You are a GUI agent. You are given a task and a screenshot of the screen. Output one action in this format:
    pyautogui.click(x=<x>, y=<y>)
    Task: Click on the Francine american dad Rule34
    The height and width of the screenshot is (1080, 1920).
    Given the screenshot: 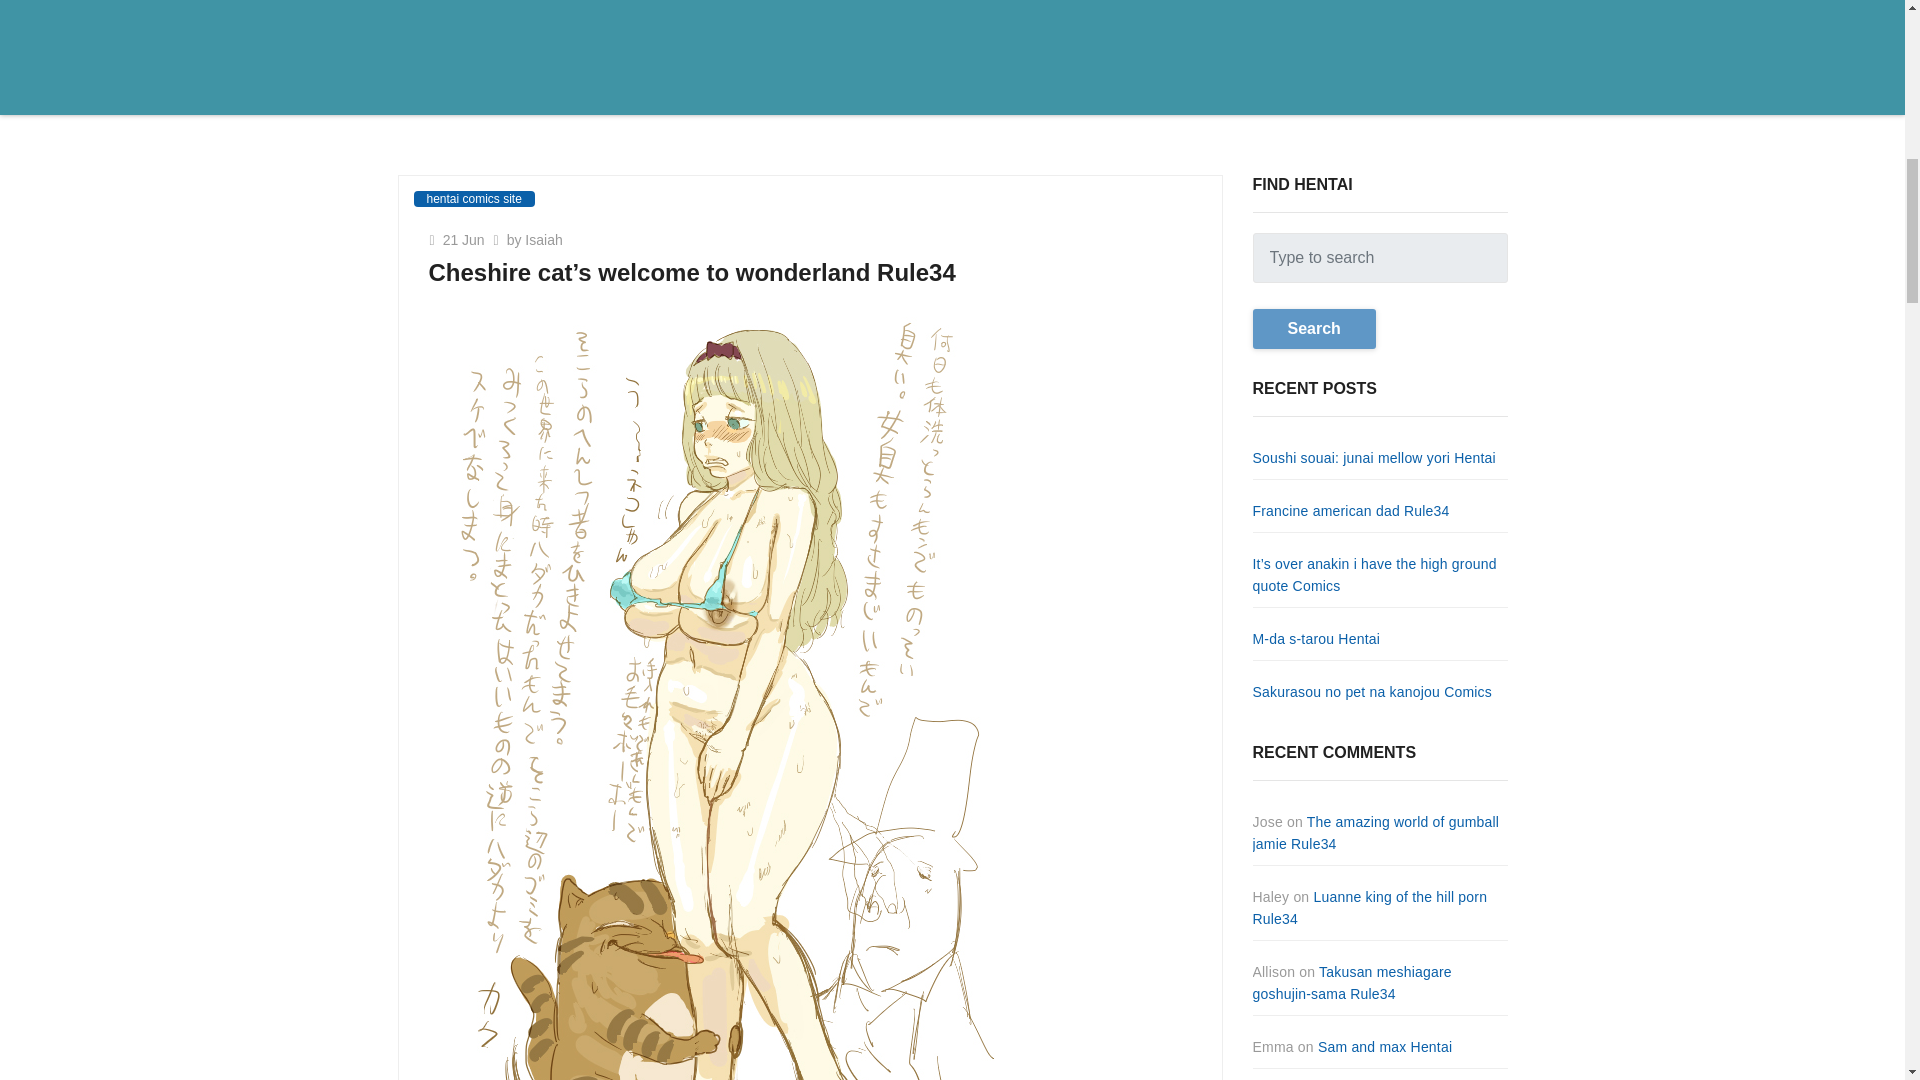 What is the action you would take?
    pyautogui.click(x=1350, y=511)
    